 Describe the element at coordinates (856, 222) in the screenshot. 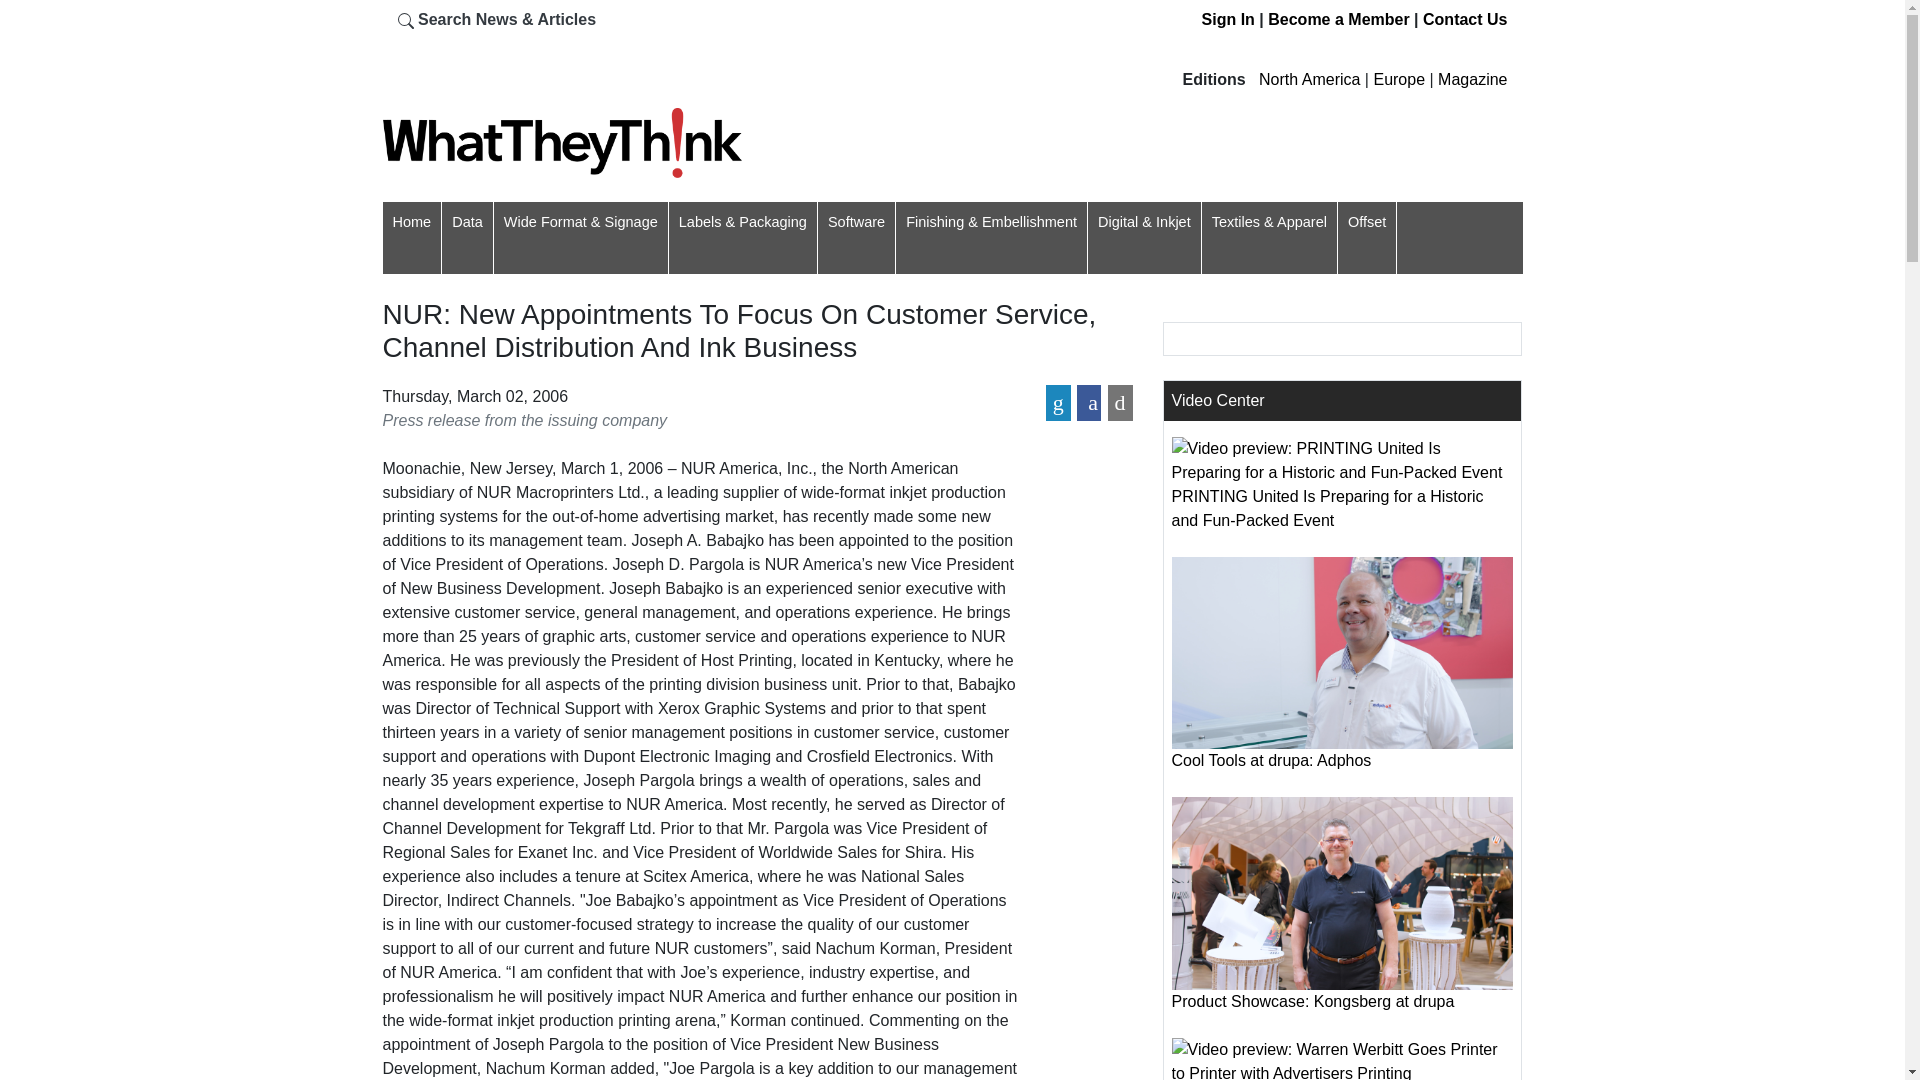

I see `Software` at that location.